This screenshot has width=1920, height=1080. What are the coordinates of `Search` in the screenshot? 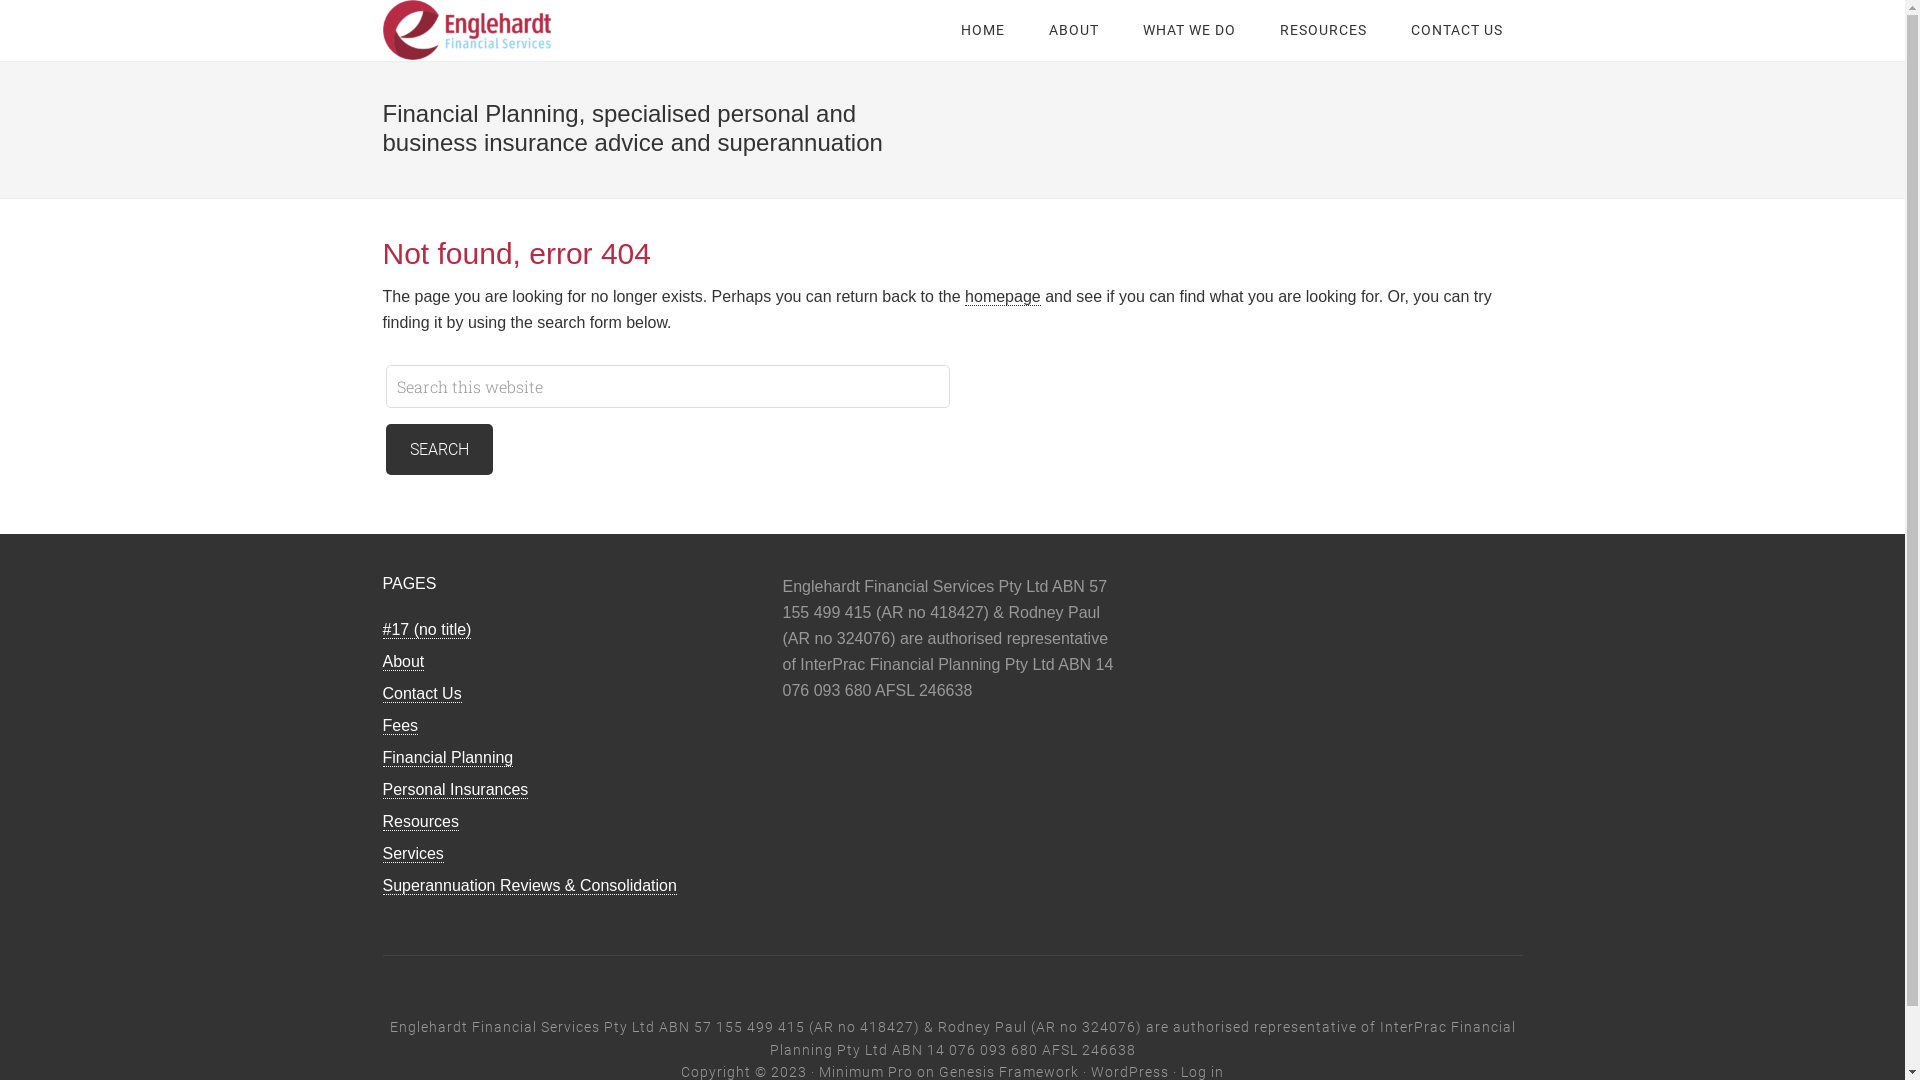 It's located at (440, 450).